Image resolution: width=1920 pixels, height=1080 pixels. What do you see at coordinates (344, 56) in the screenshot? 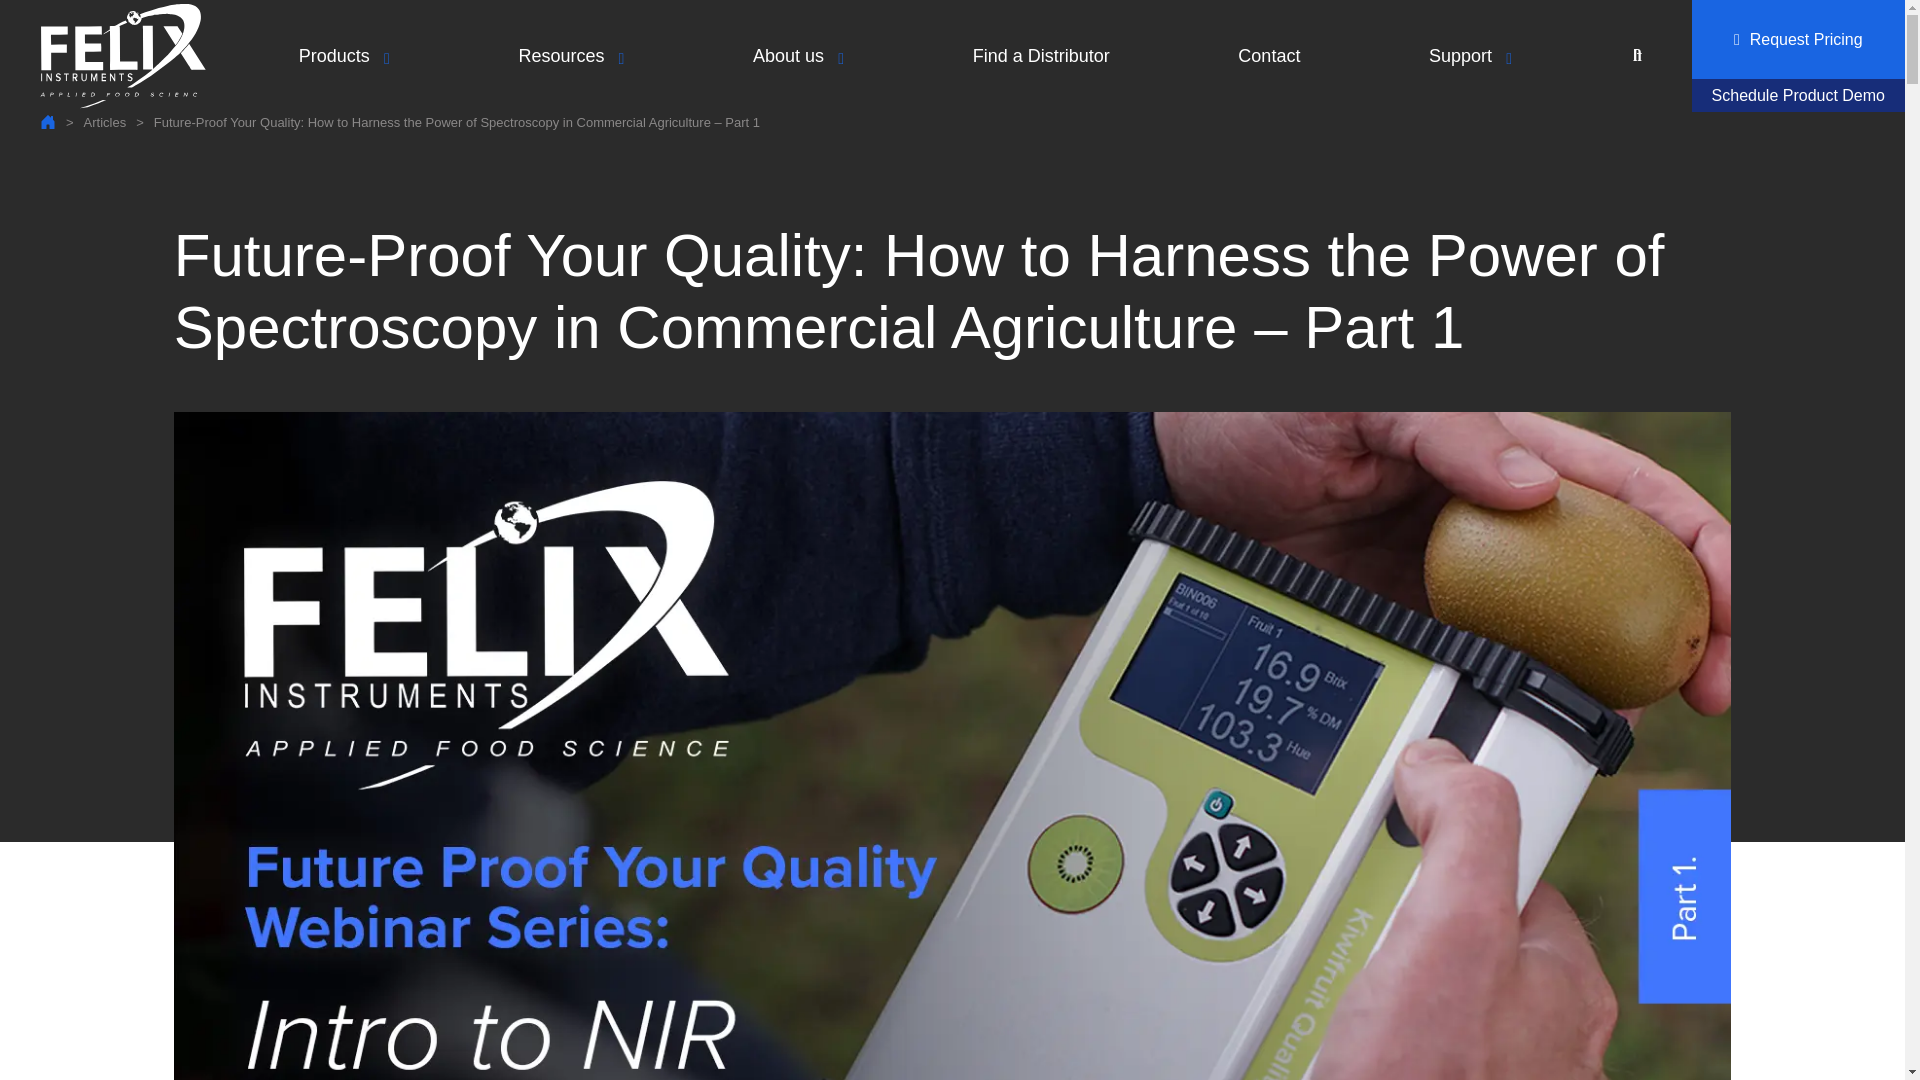
I see `Products` at bounding box center [344, 56].